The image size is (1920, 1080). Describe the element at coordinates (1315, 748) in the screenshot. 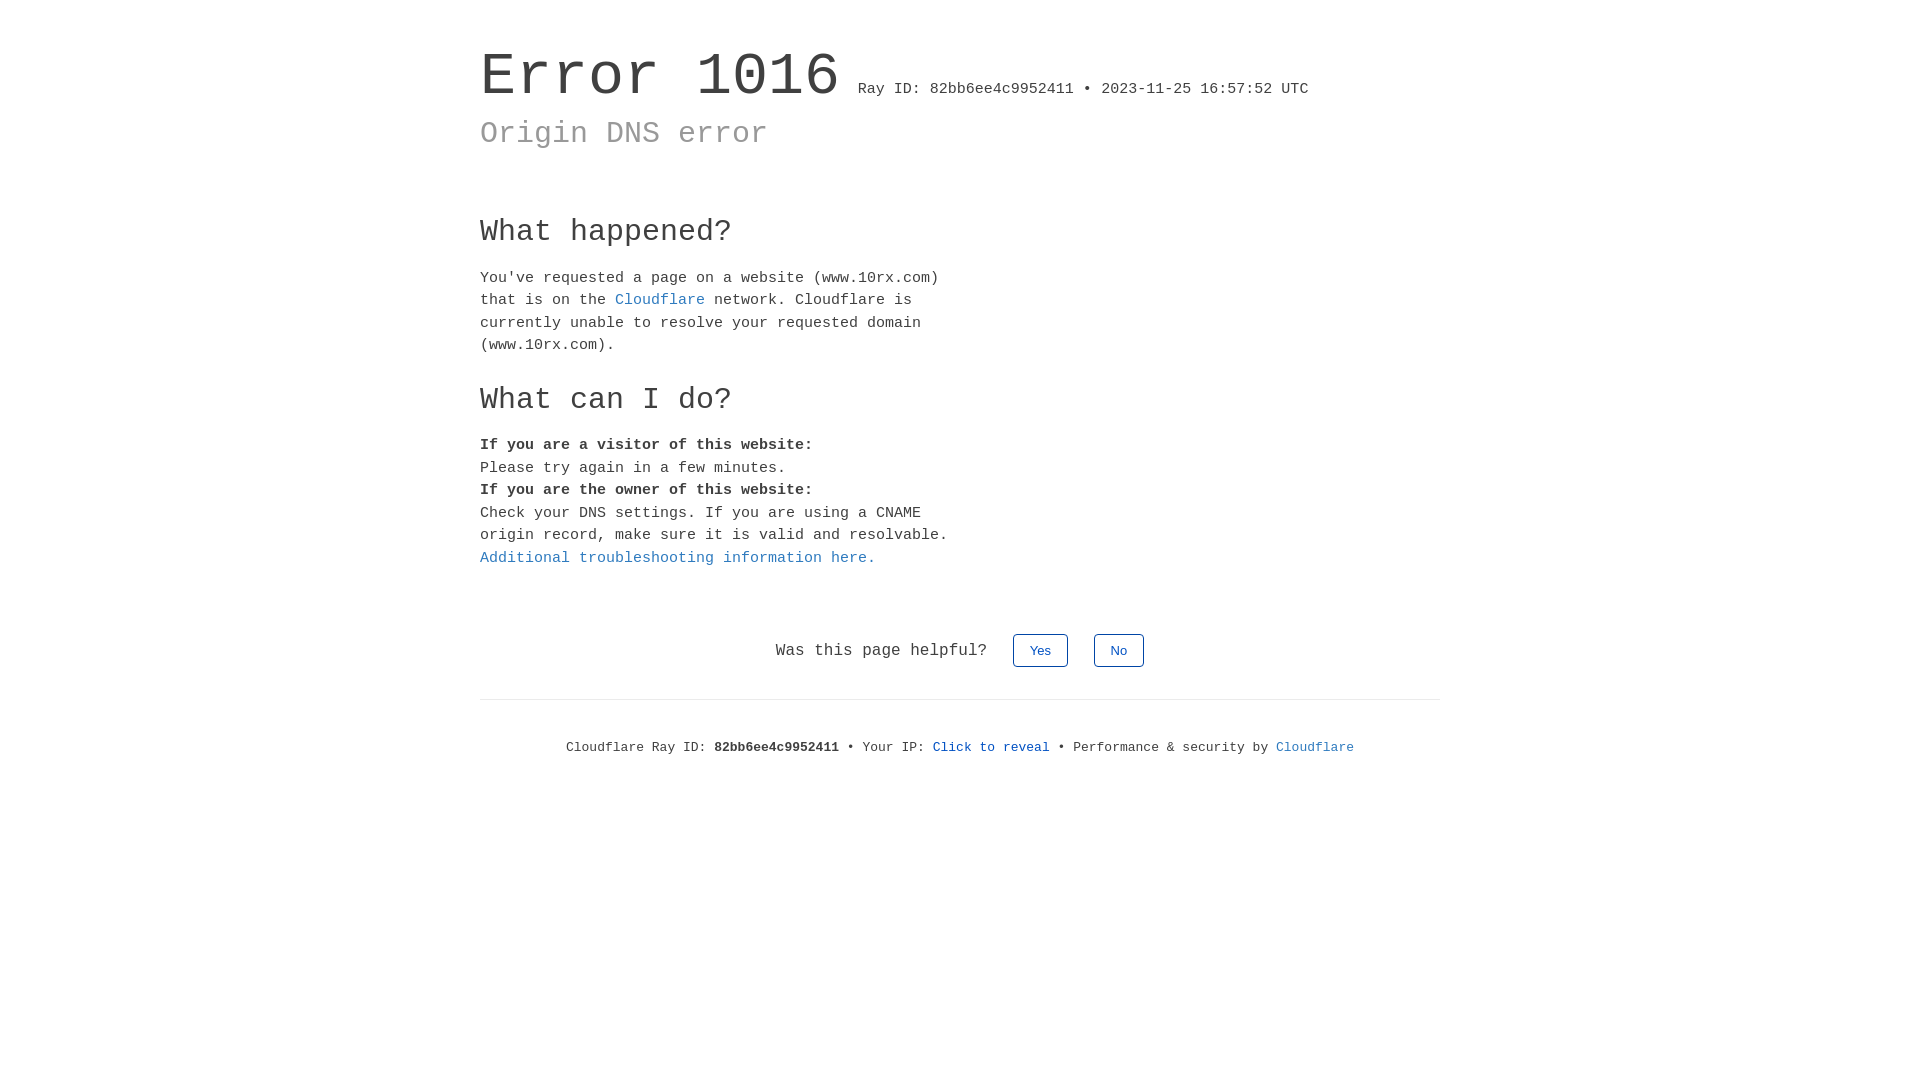

I see `Cloudflare` at that location.